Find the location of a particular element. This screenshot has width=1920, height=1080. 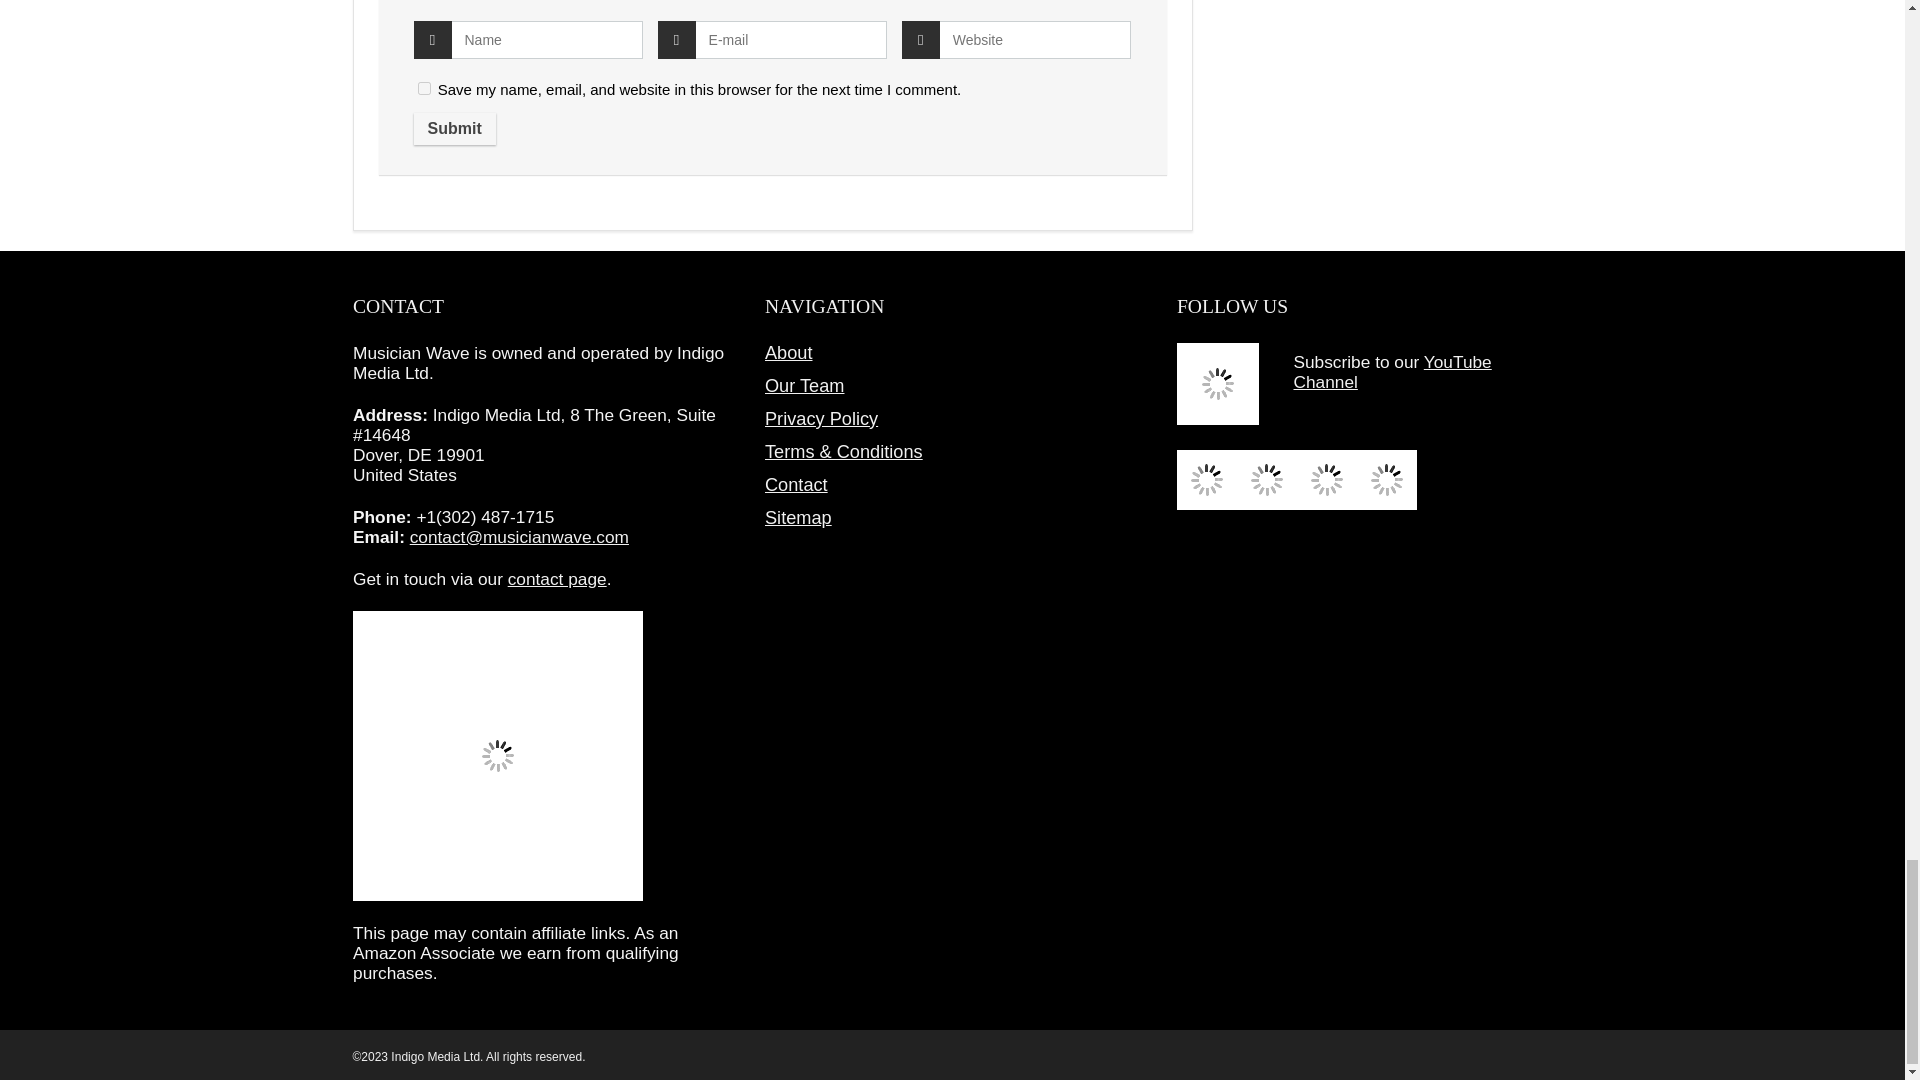

Submit is located at coordinates (454, 128).